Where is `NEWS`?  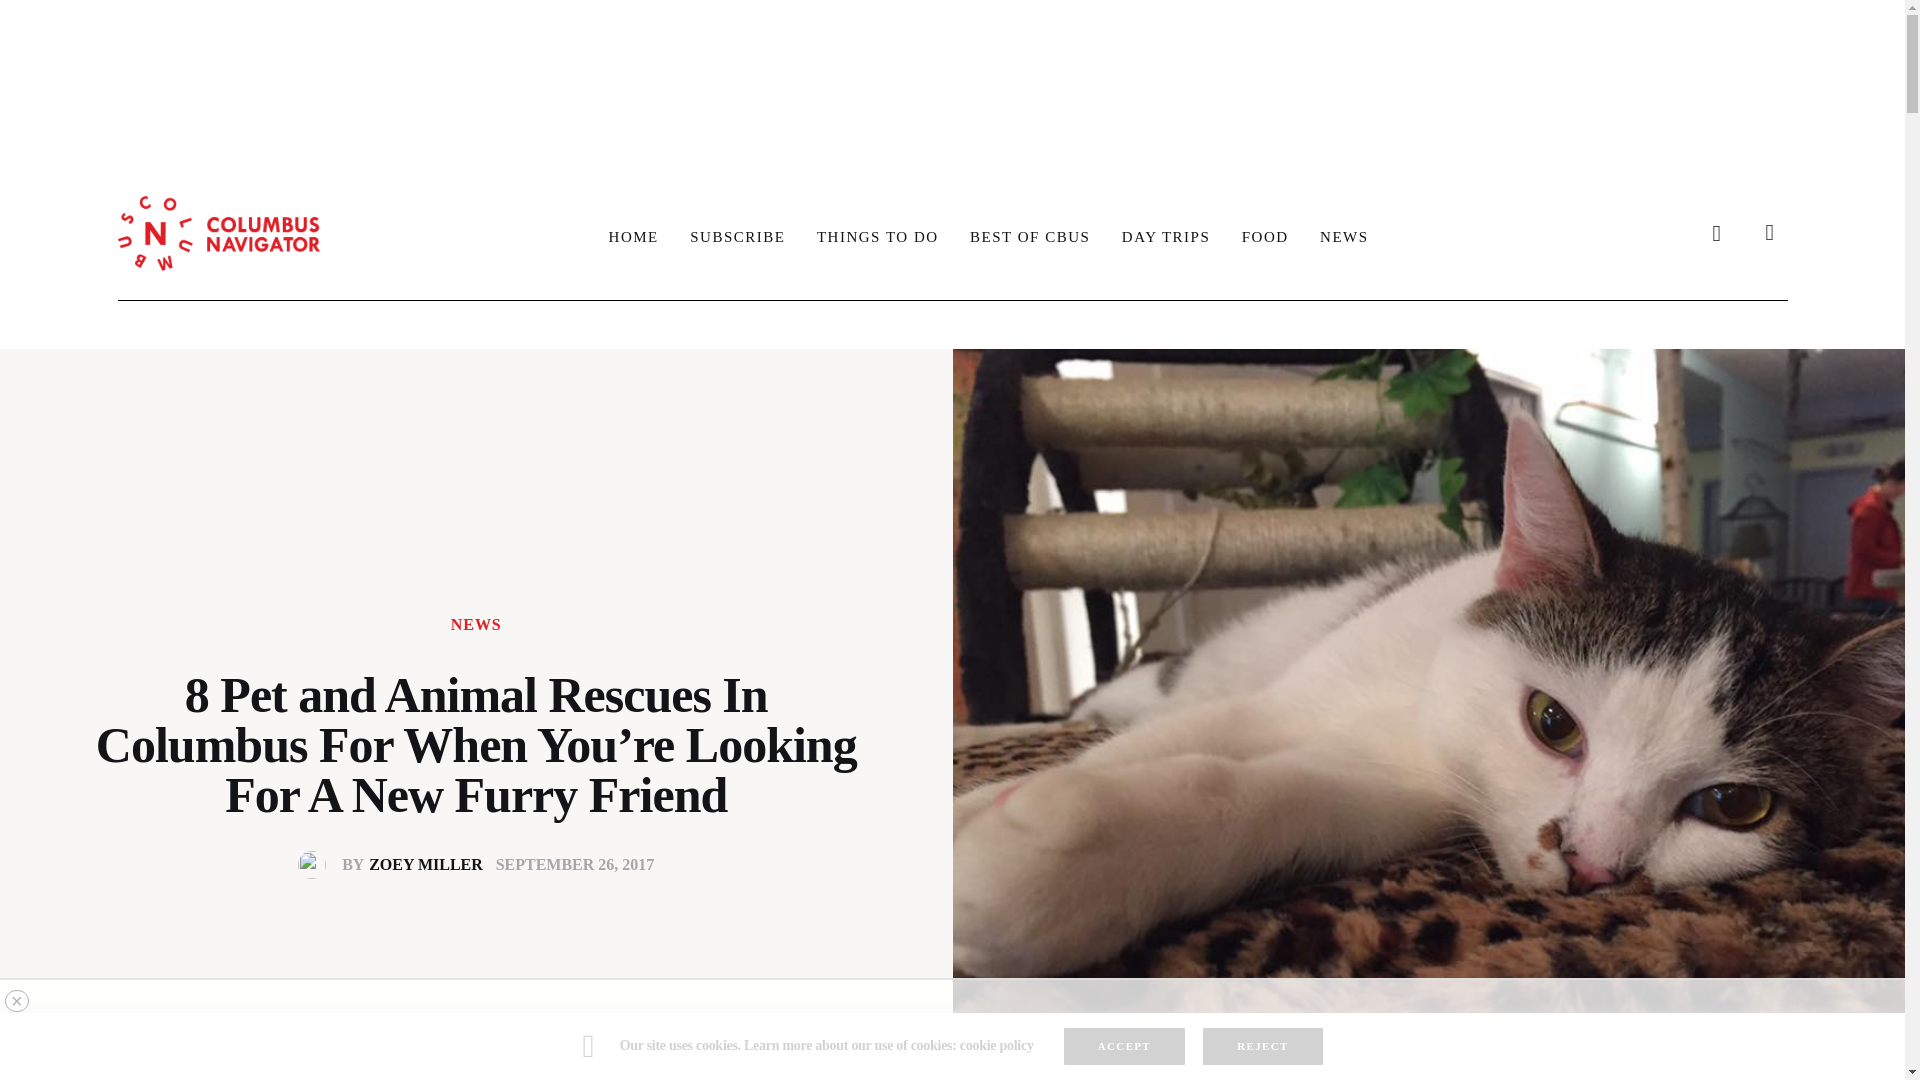
NEWS is located at coordinates (951, 74).